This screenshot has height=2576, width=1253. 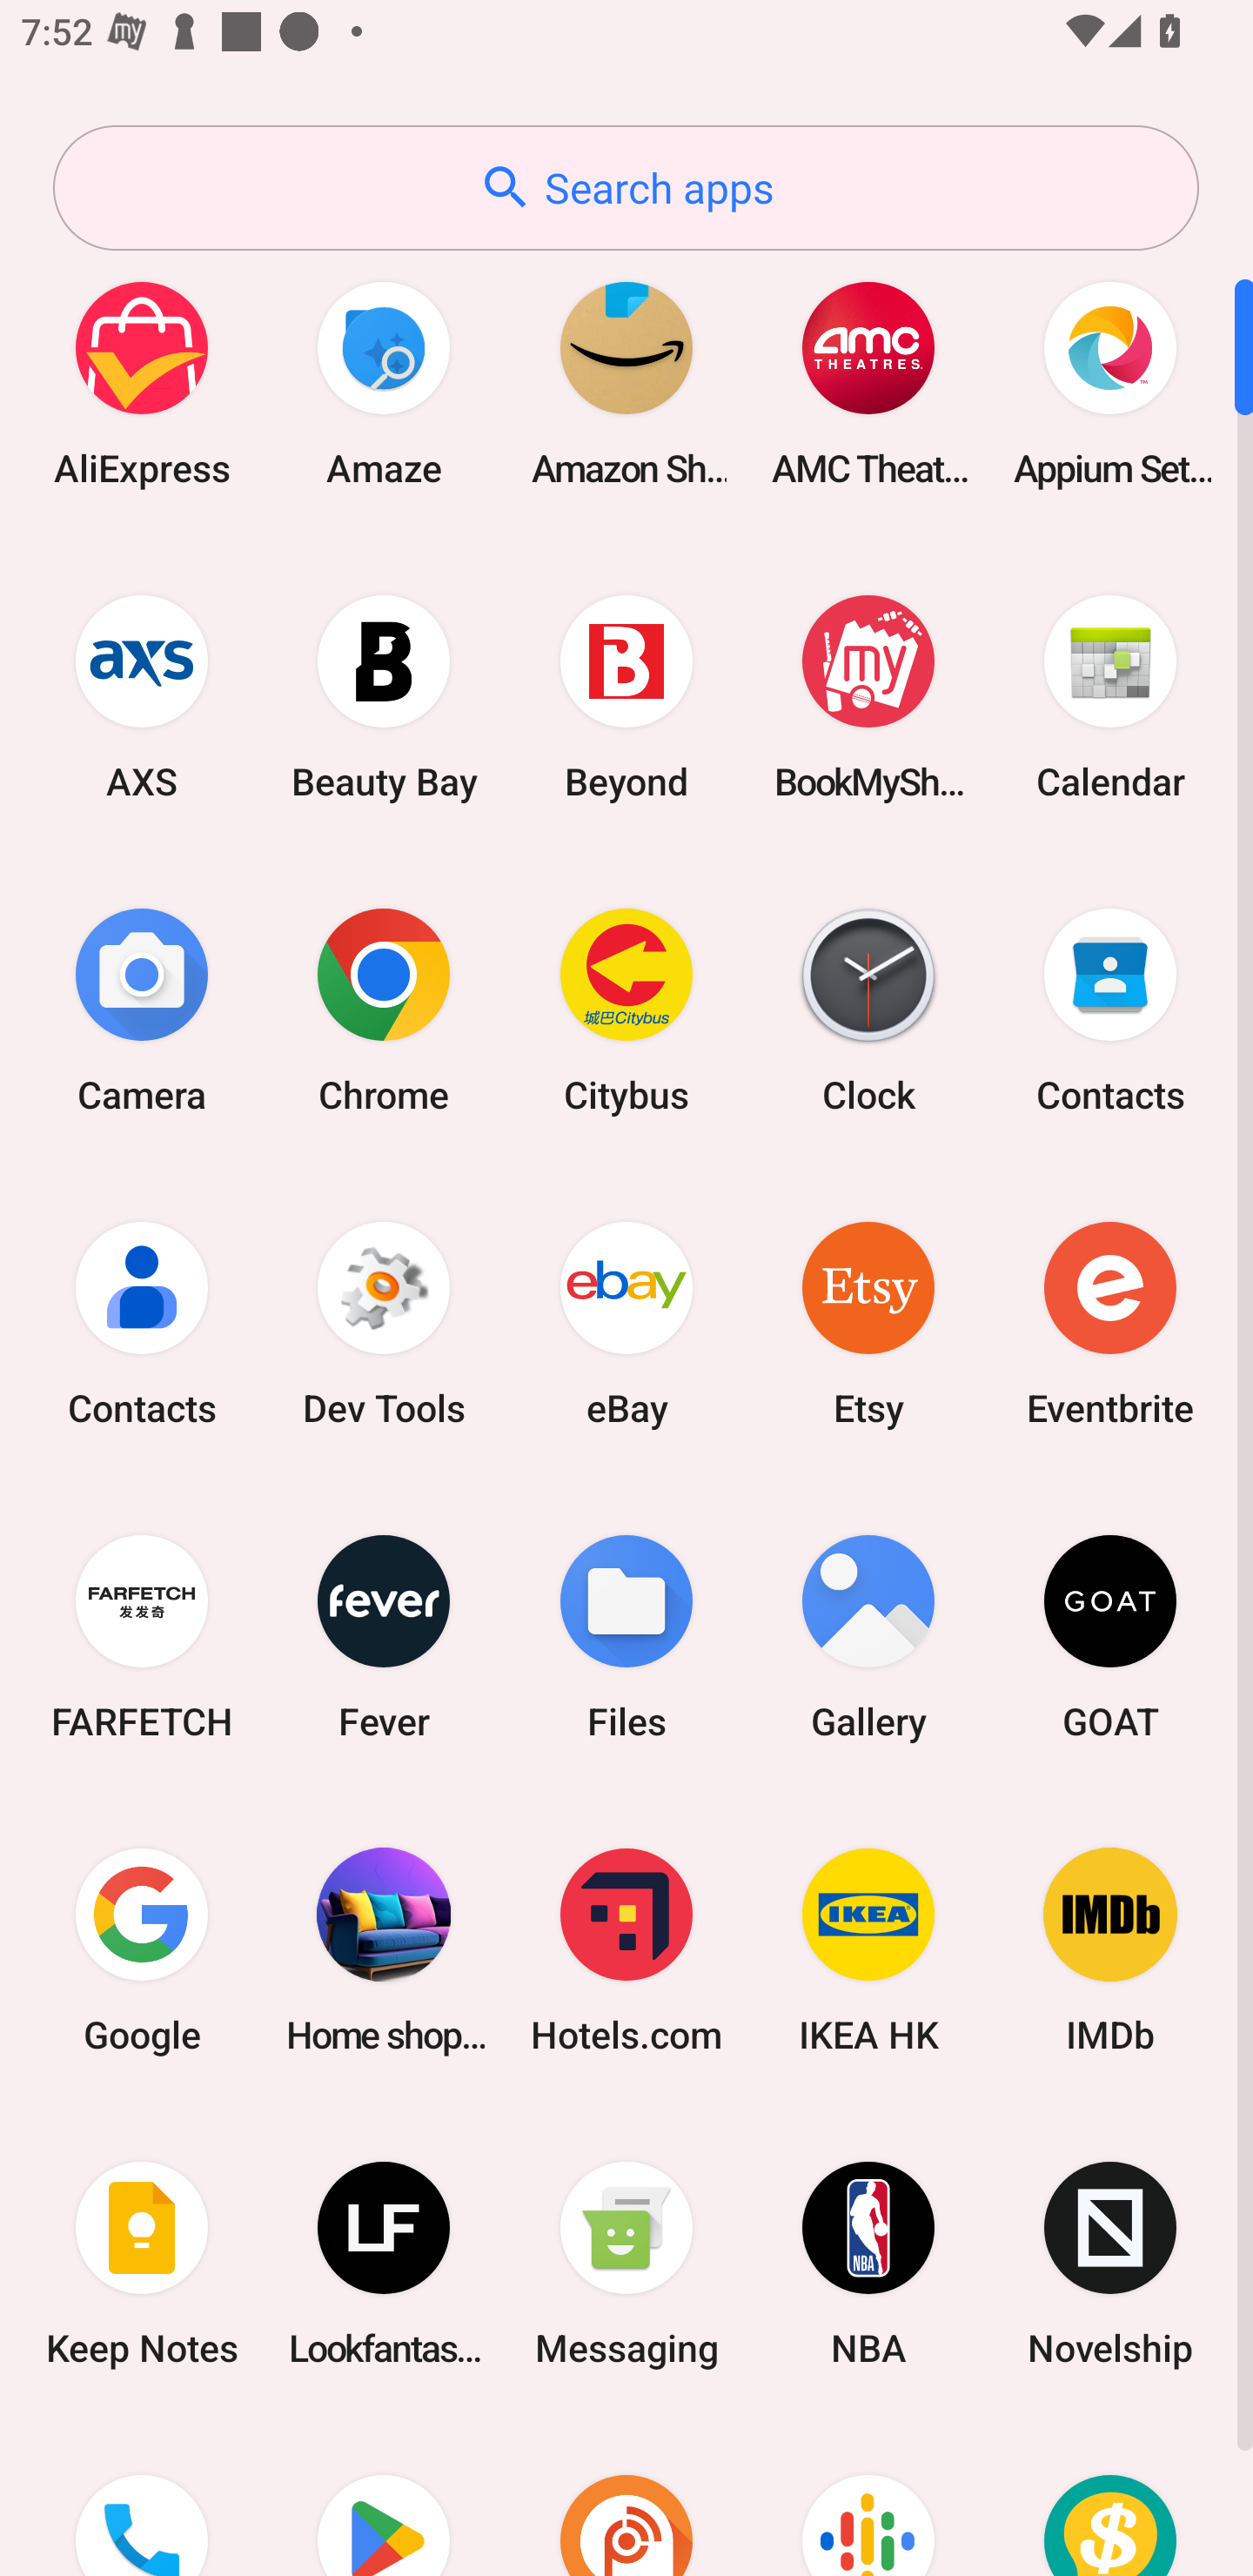 I want to click on BookMyShow, so click(x=868, y=696).